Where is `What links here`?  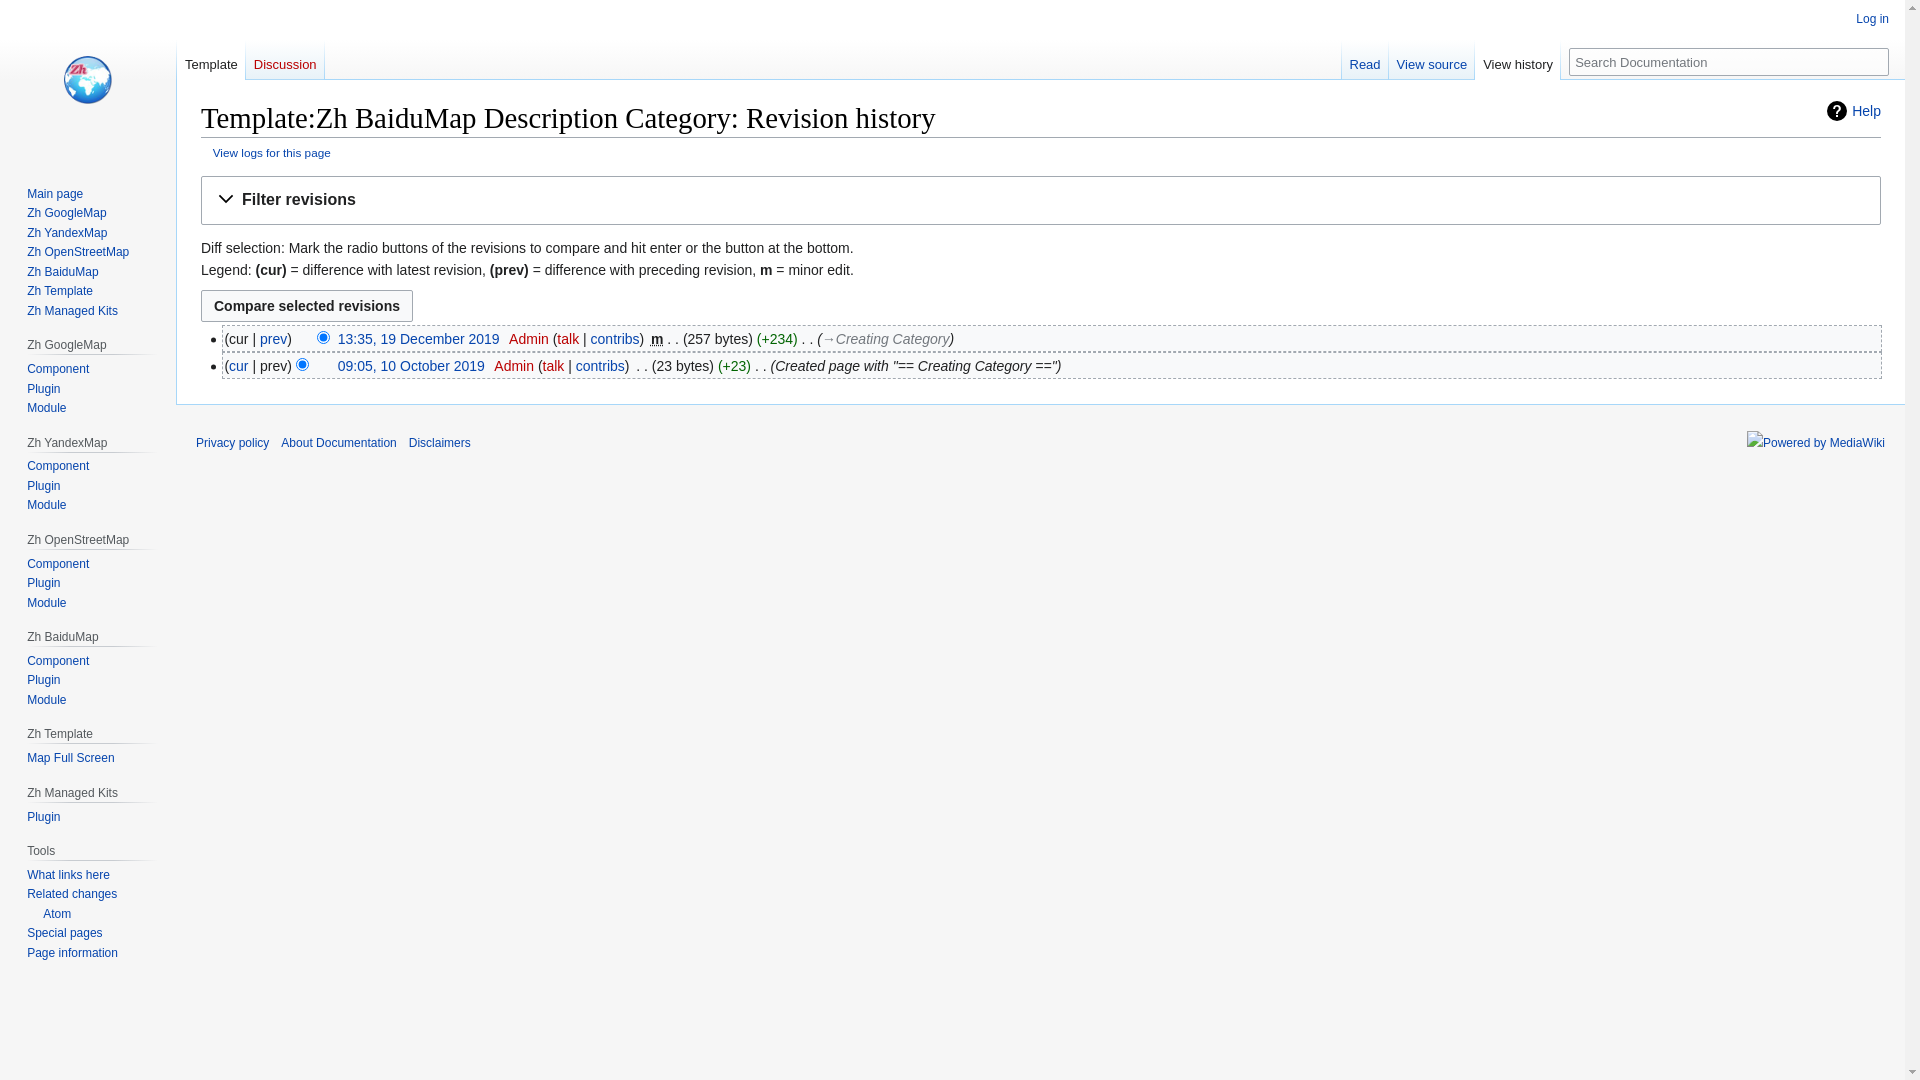
What links here is located at coordinates (68, 875).